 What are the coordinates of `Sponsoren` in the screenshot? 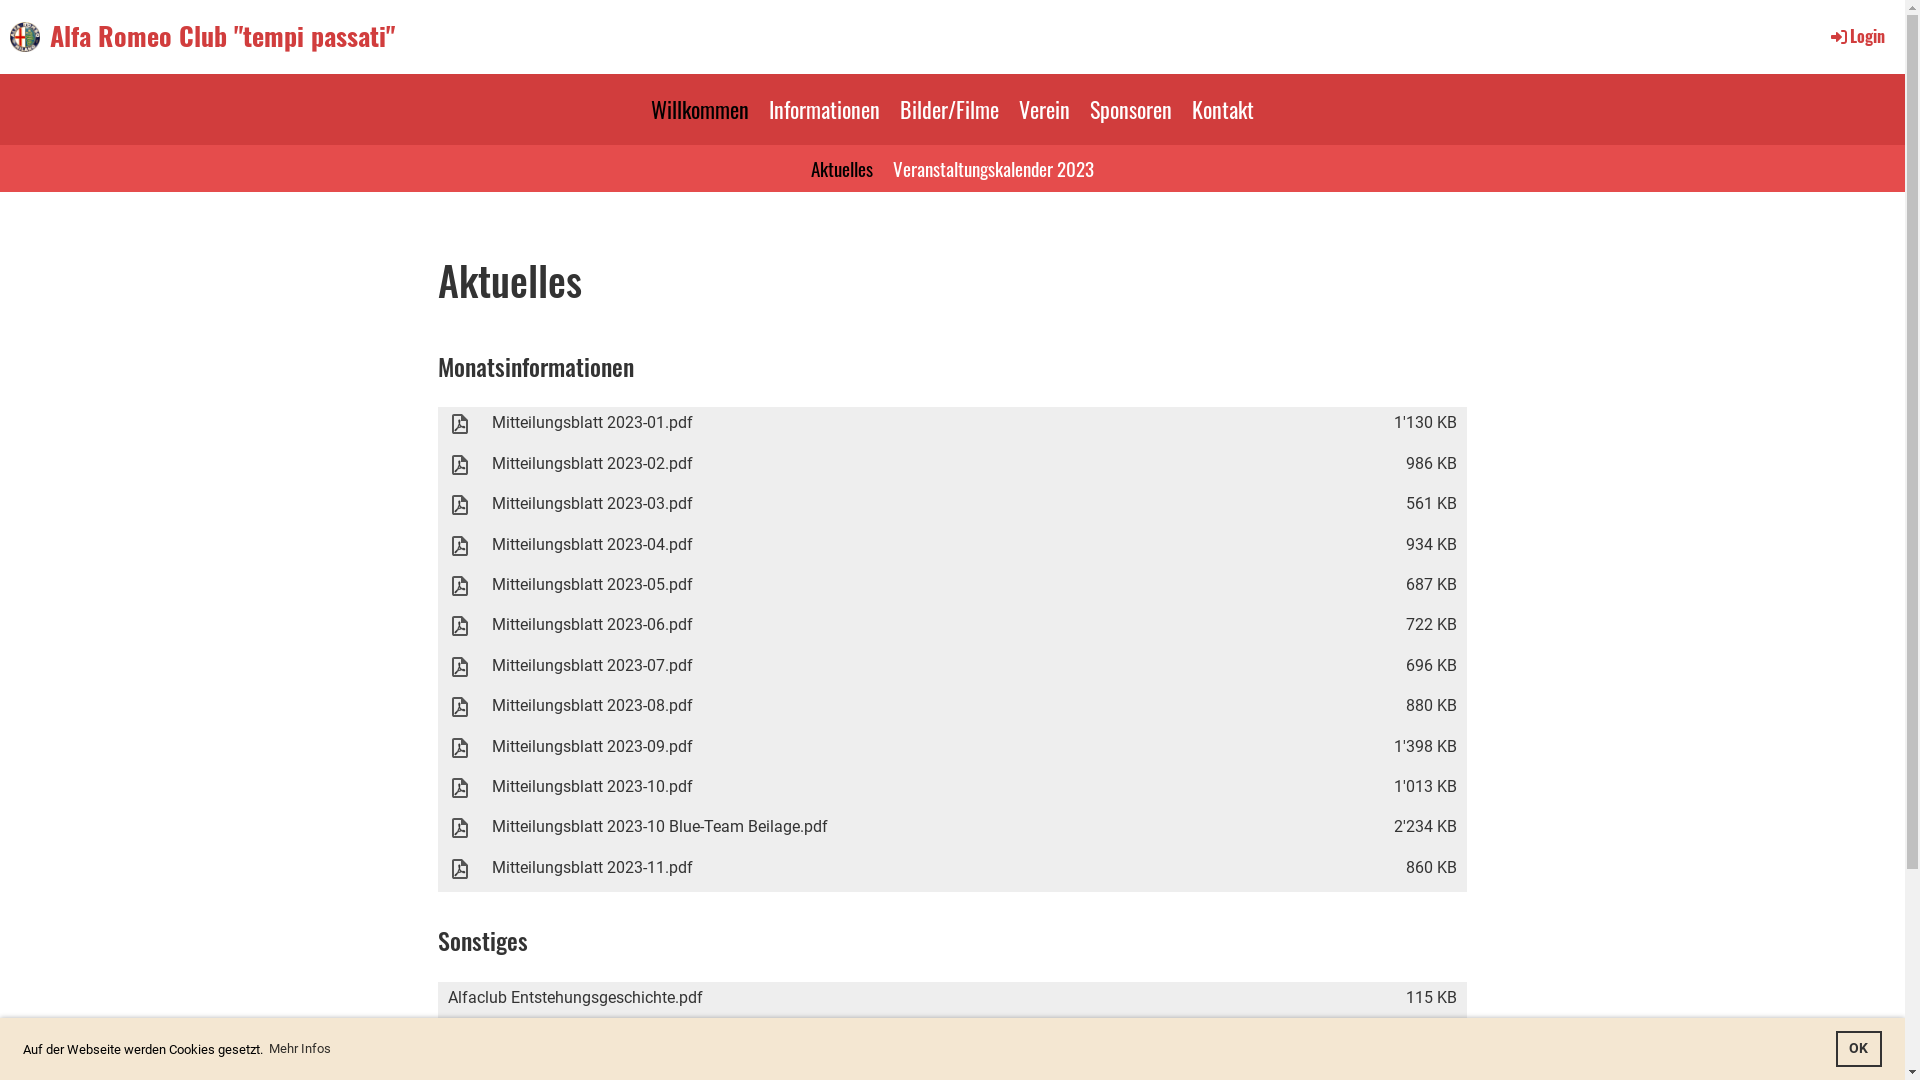 It's located at (1131, 110).